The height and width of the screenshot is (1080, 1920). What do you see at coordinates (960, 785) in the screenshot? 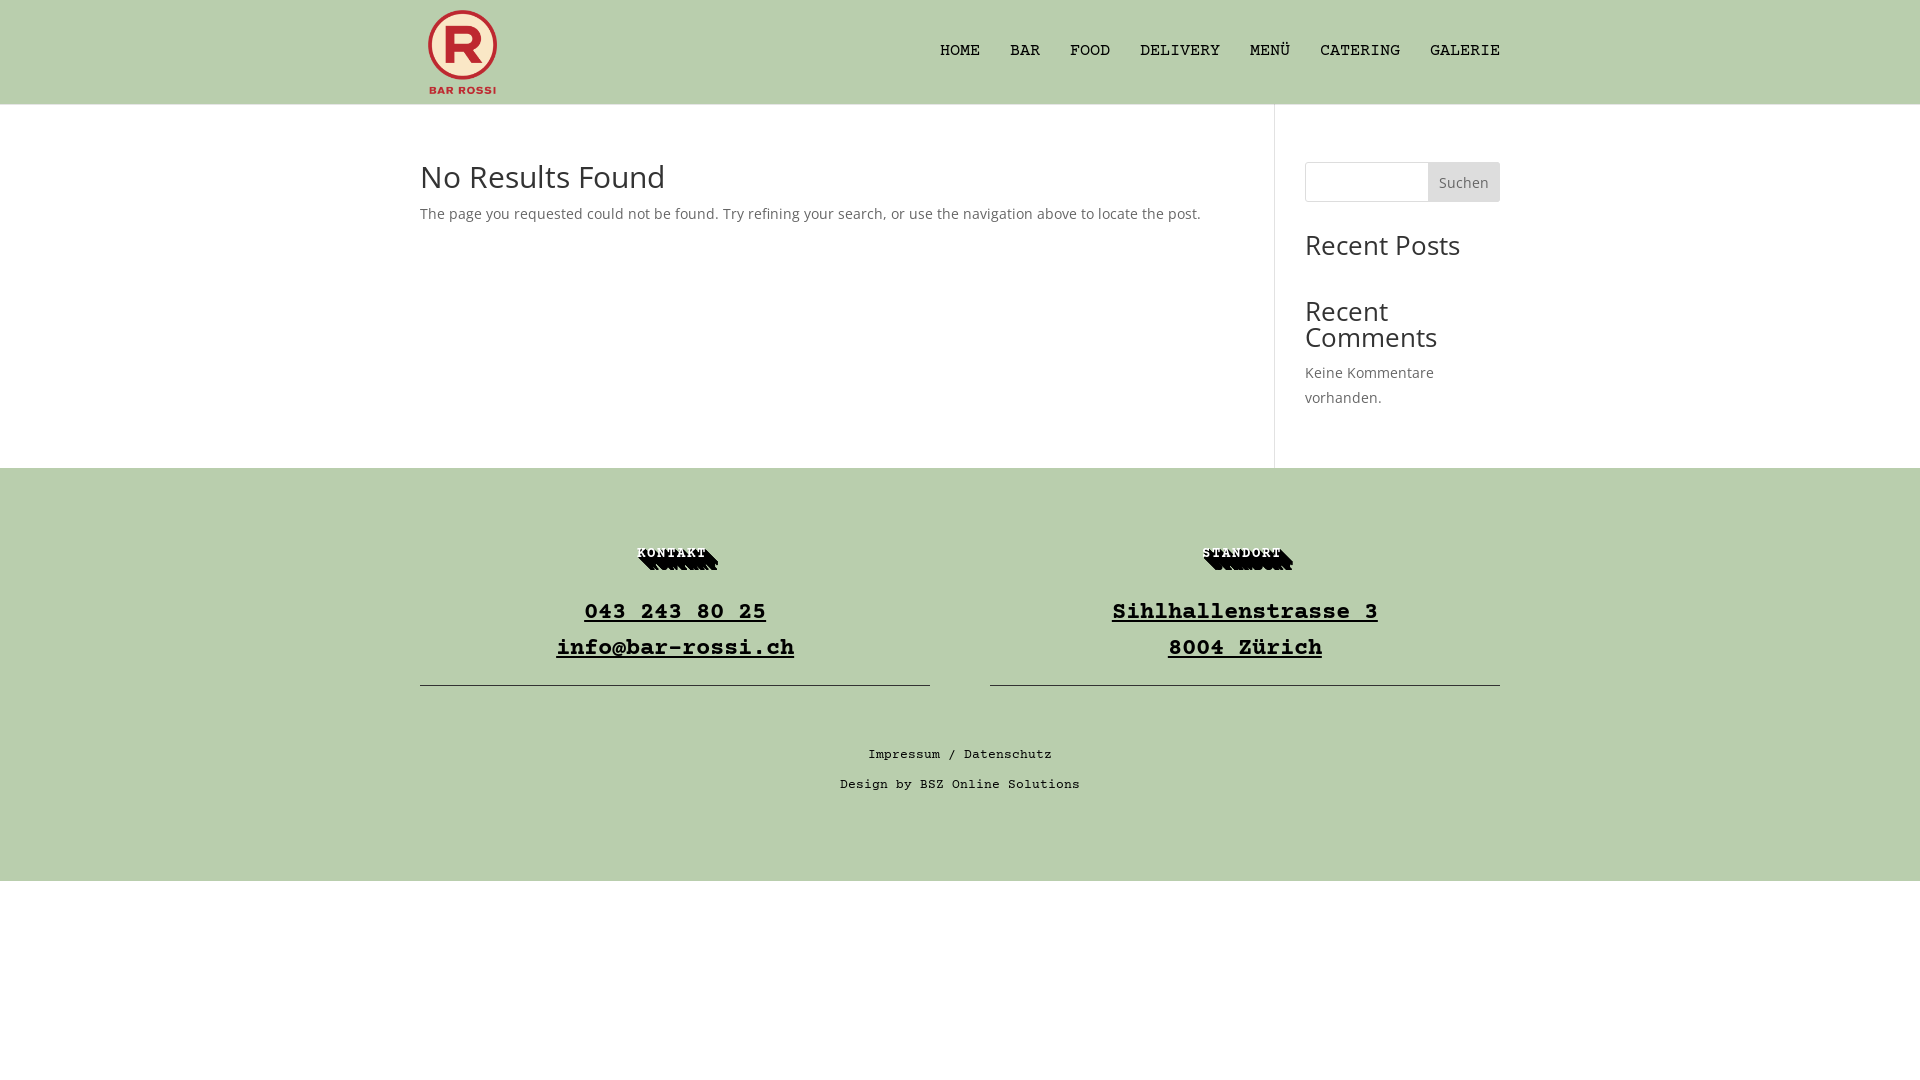
I see `Design by BSZ Online Solutions` at bounding box center [960, 785].